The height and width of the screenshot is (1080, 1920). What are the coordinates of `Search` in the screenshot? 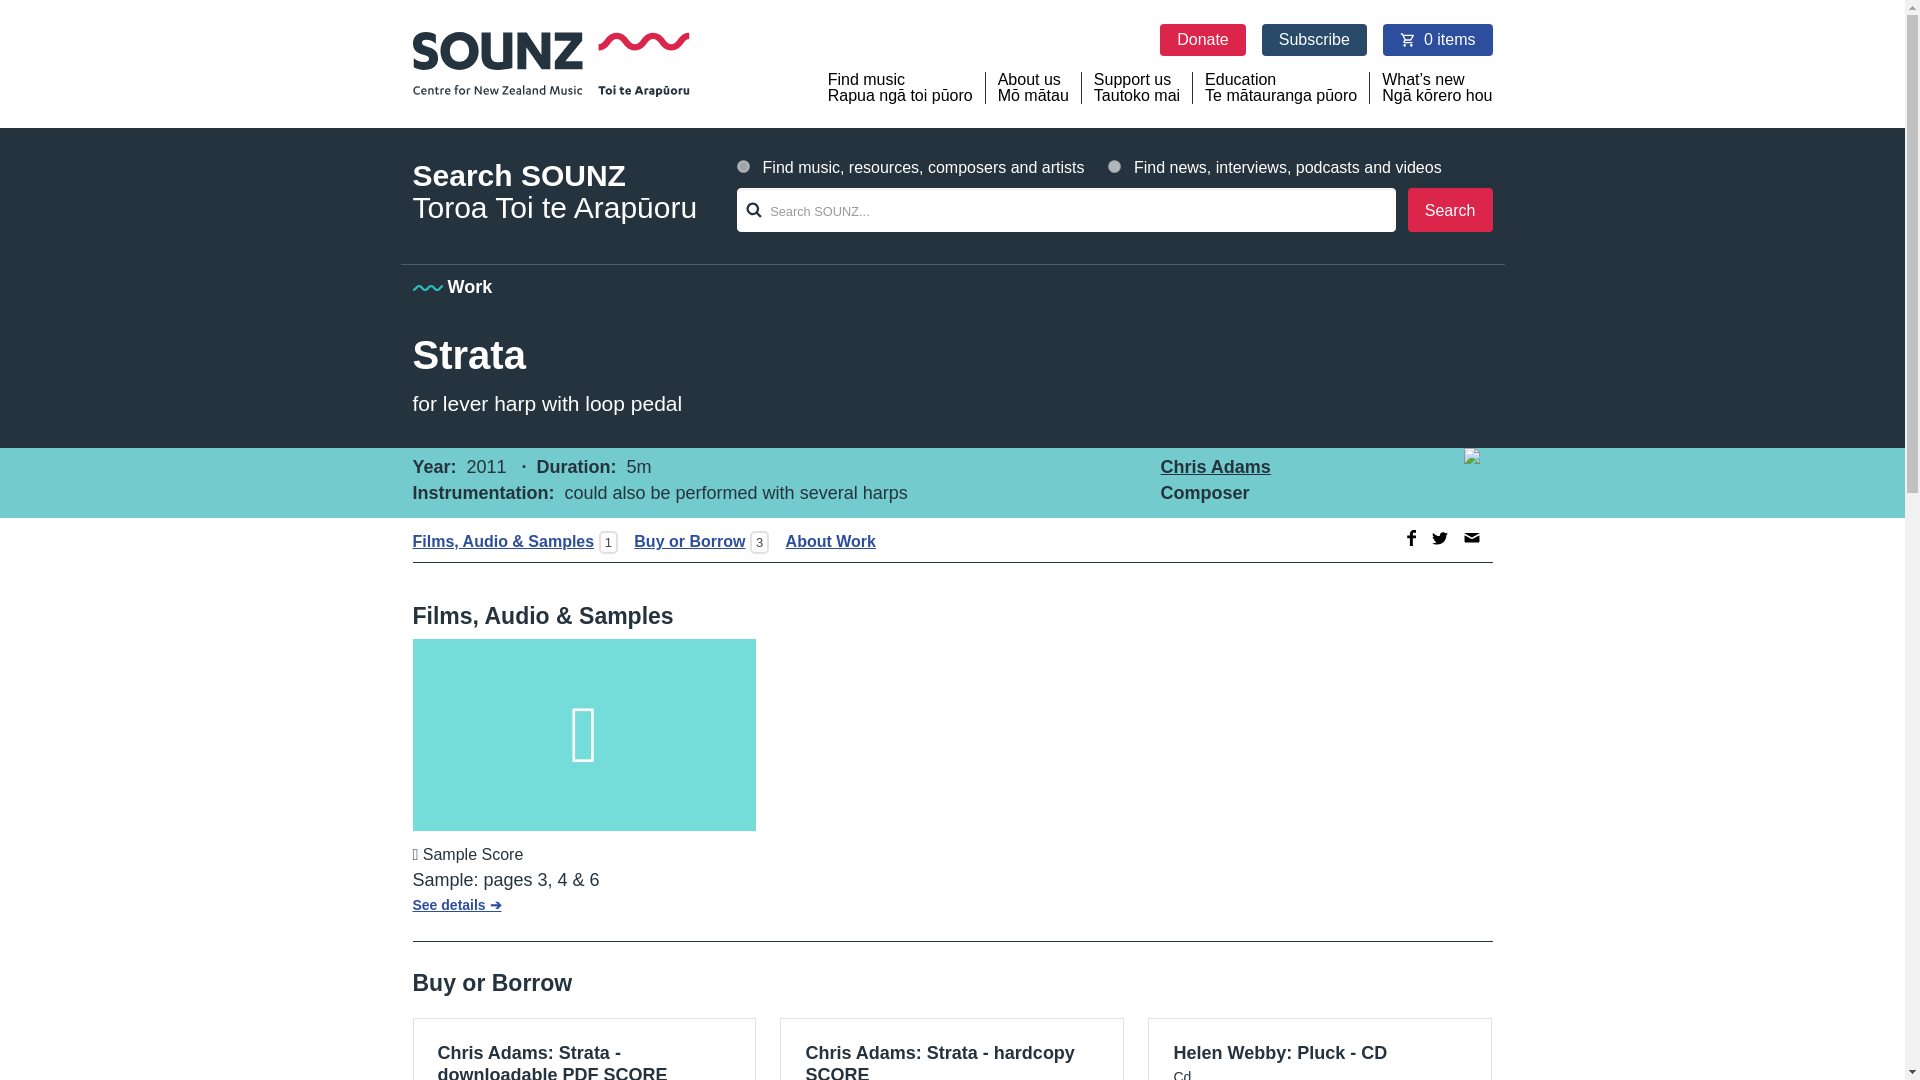 It's located at (683, 541).